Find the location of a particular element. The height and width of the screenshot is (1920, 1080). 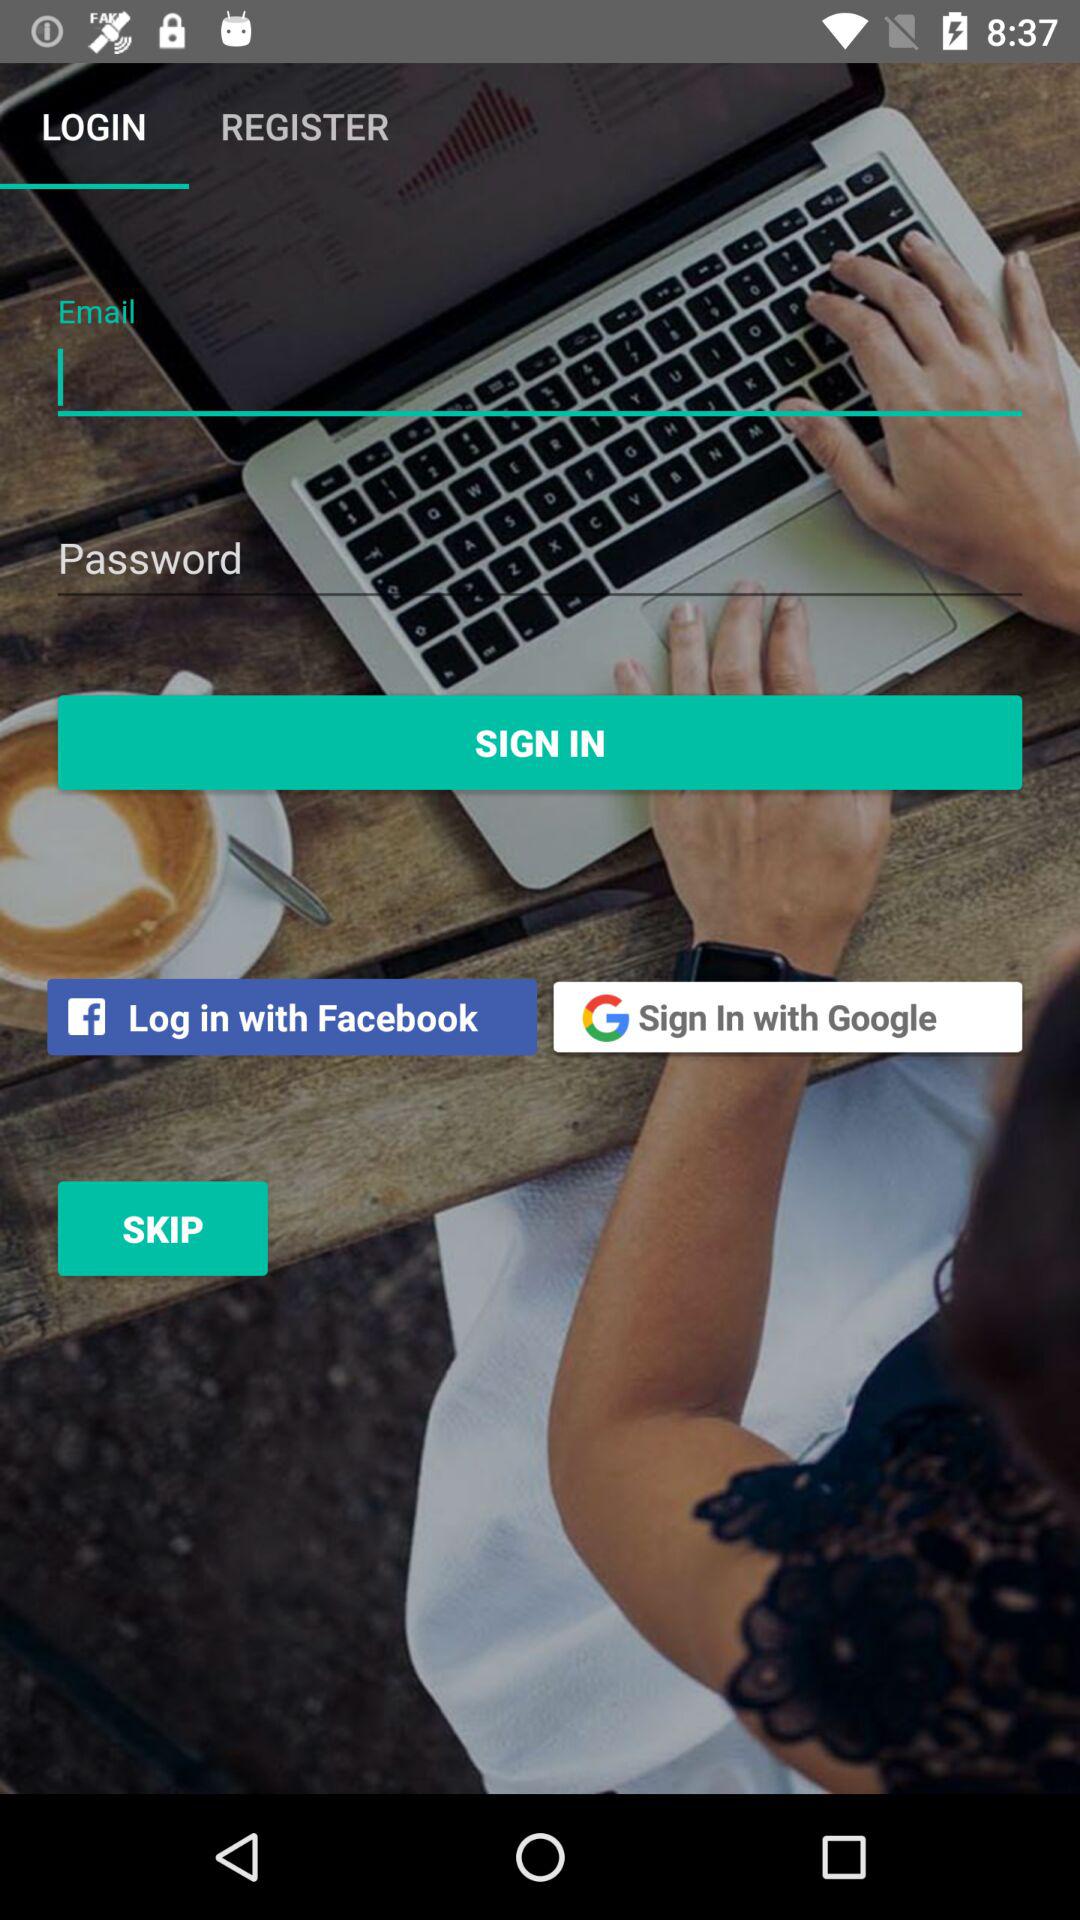

type the password is located at coordinates (540, 560).